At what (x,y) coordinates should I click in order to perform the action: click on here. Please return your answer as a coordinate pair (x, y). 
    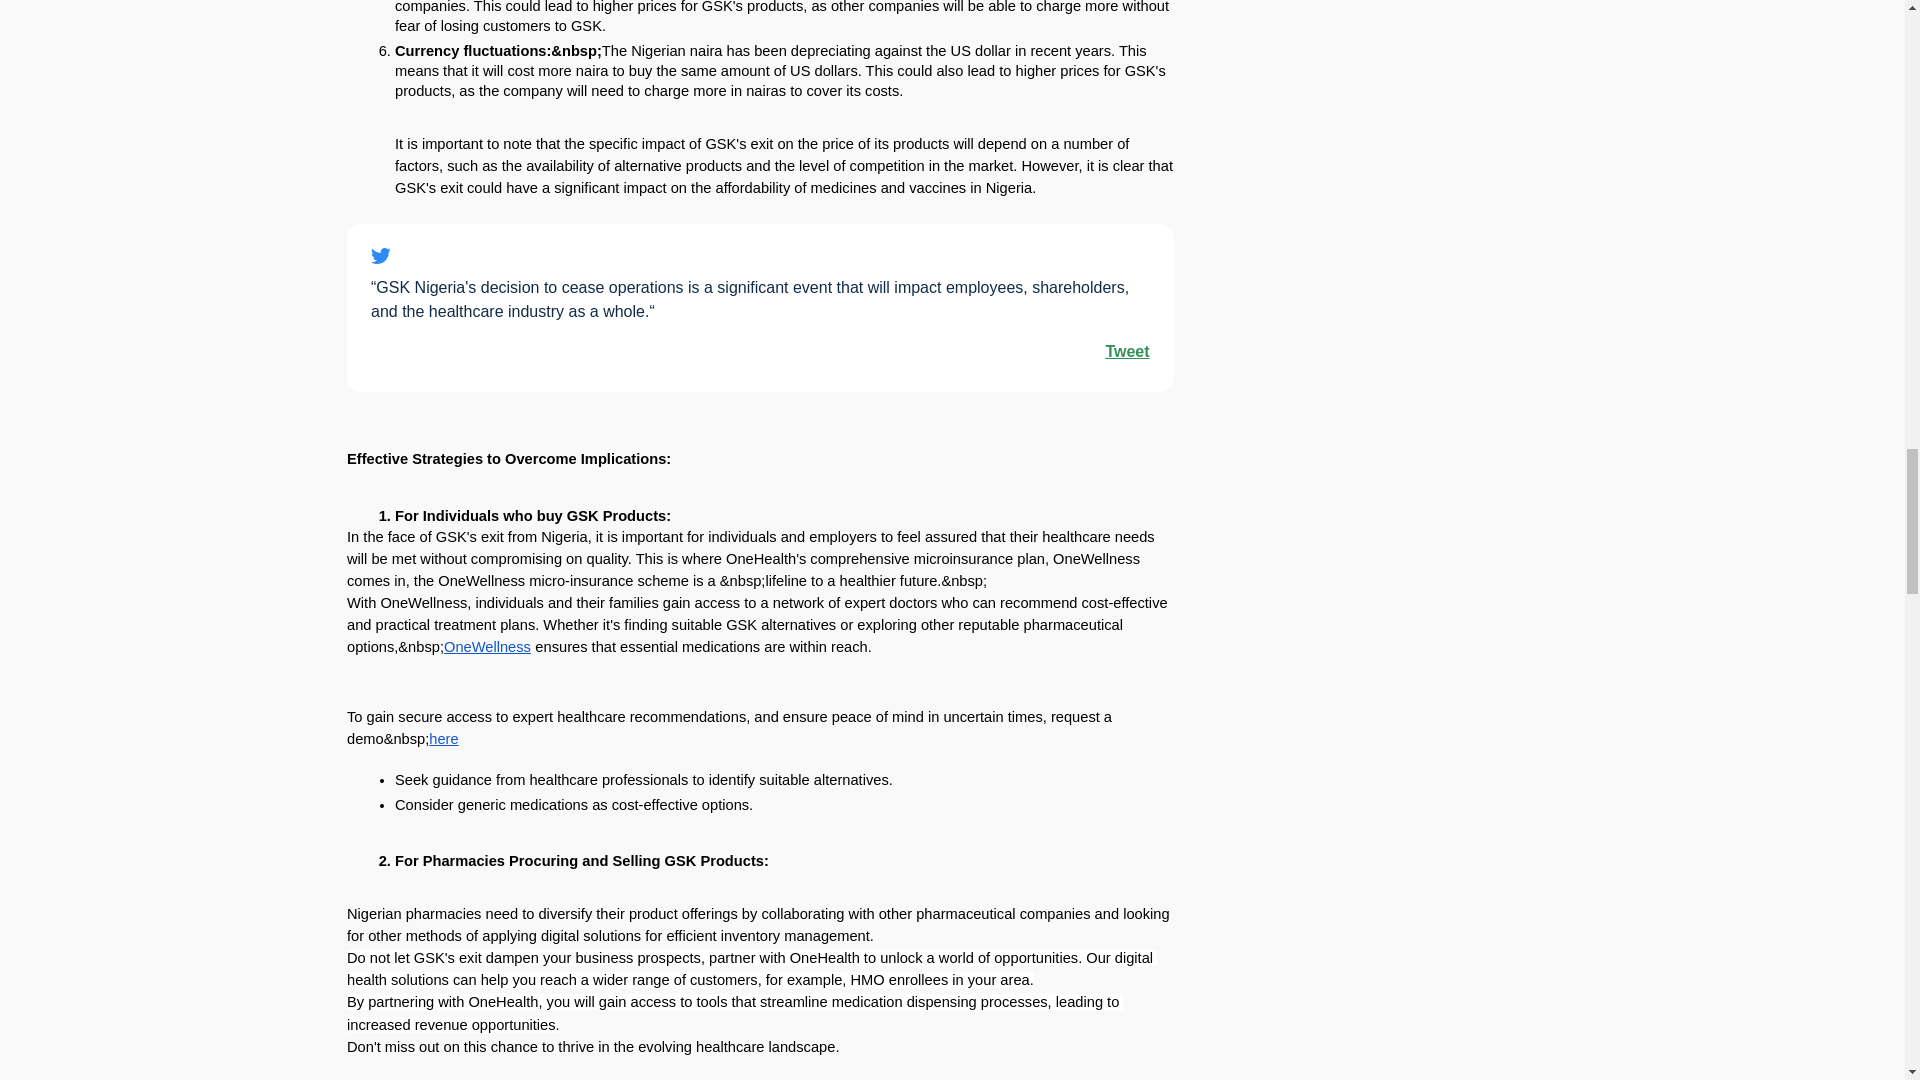
    Looking at the image, I should click on (443, 738).